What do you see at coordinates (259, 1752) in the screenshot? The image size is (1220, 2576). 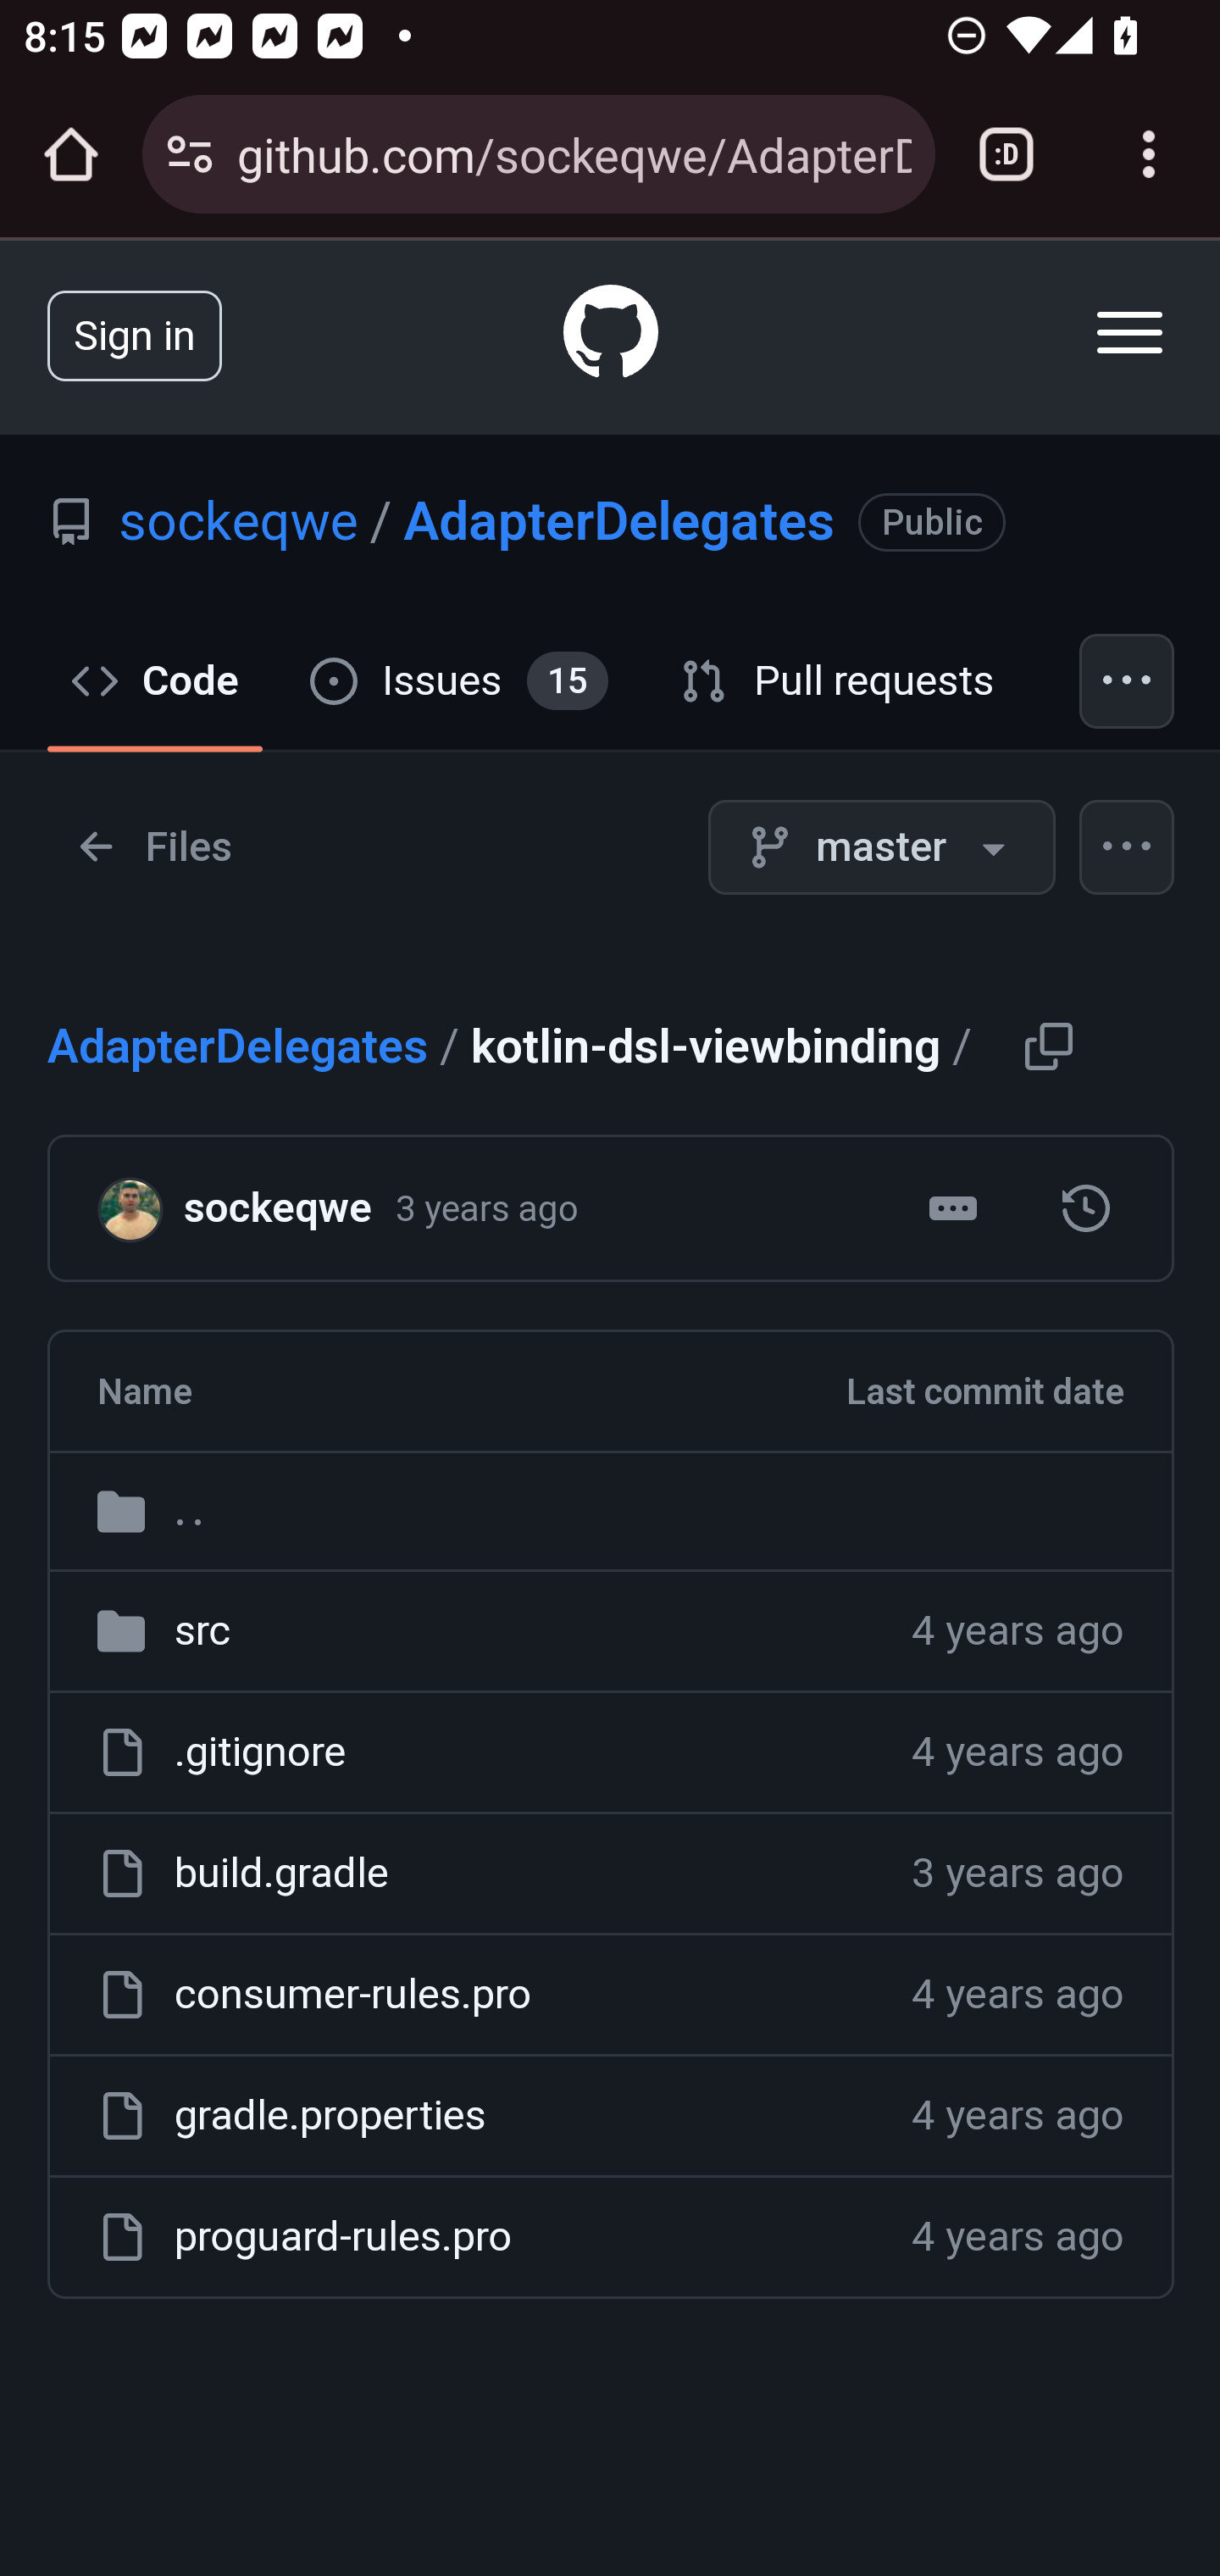 I see `.gitignore, (File) .gitignore` at bounding box center [259, 1752].